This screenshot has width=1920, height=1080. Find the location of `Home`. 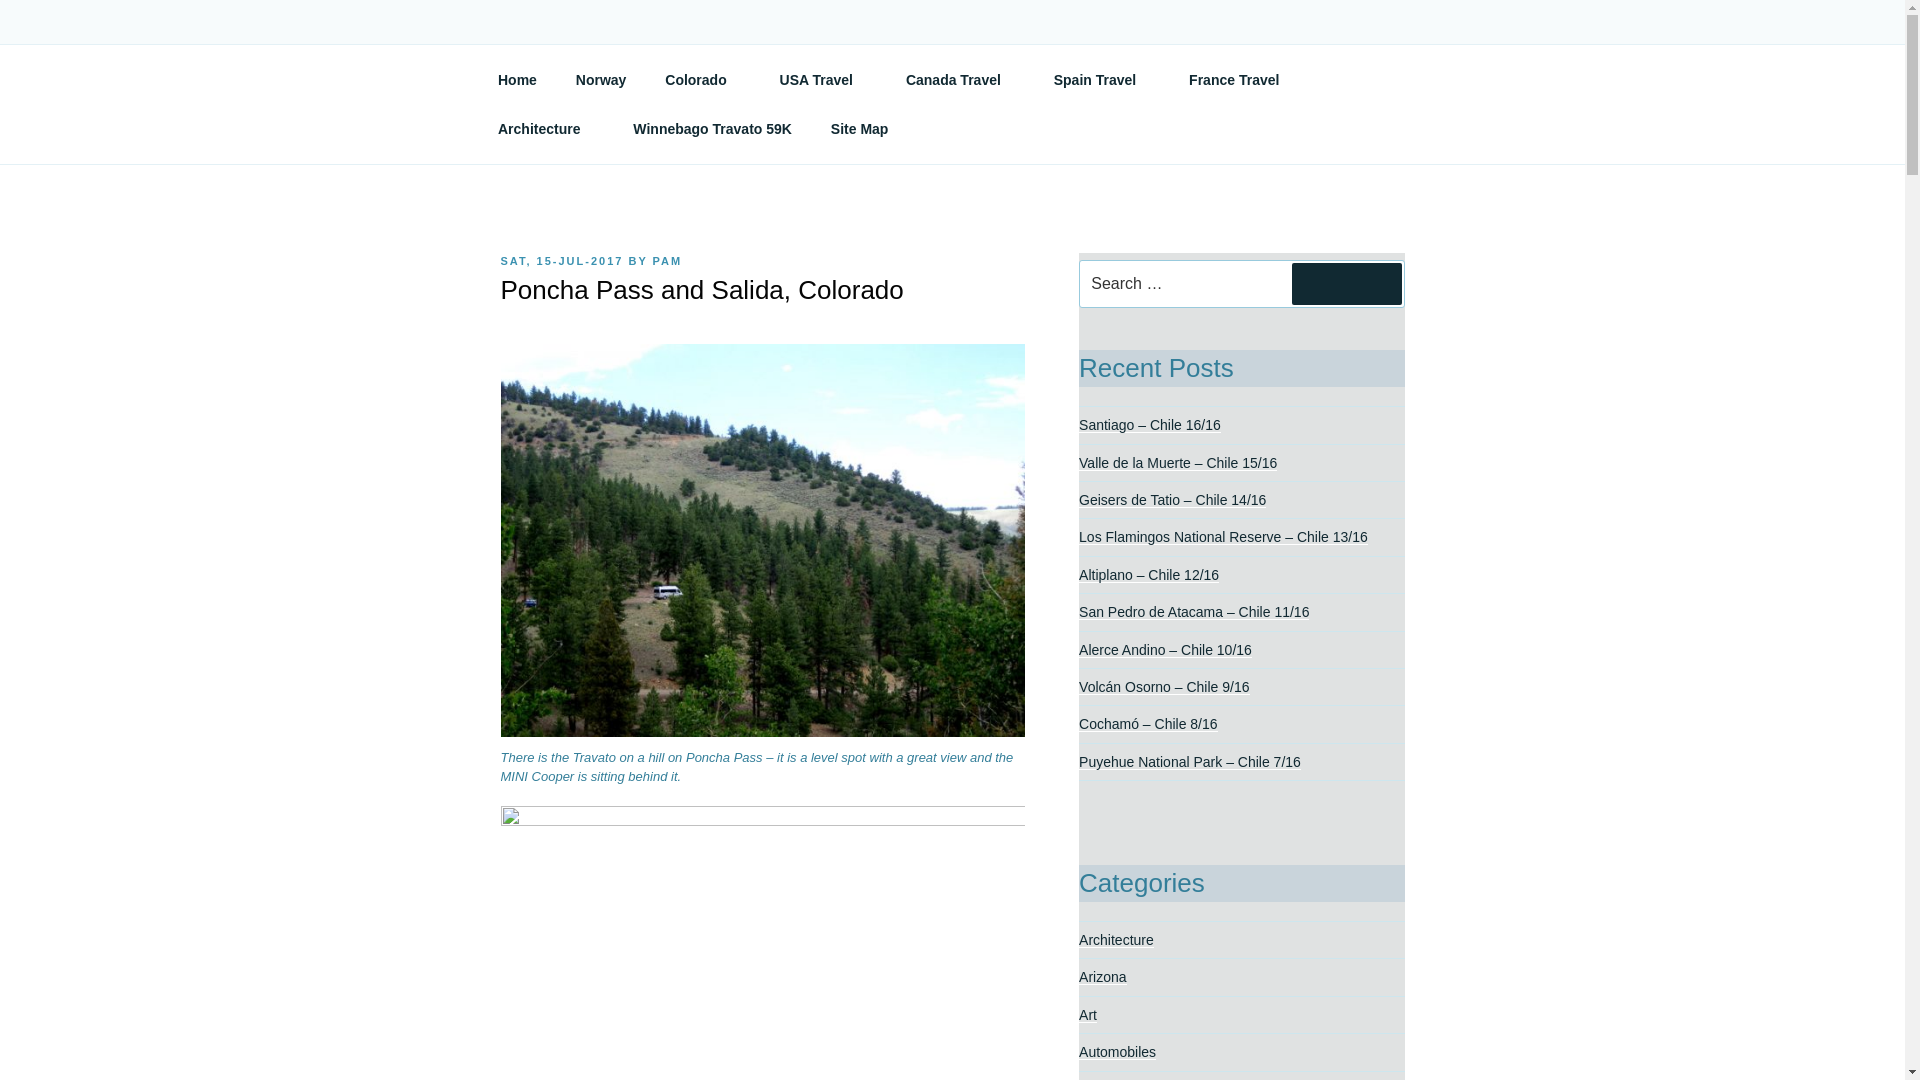

Home is located at coordinates (517, 80).